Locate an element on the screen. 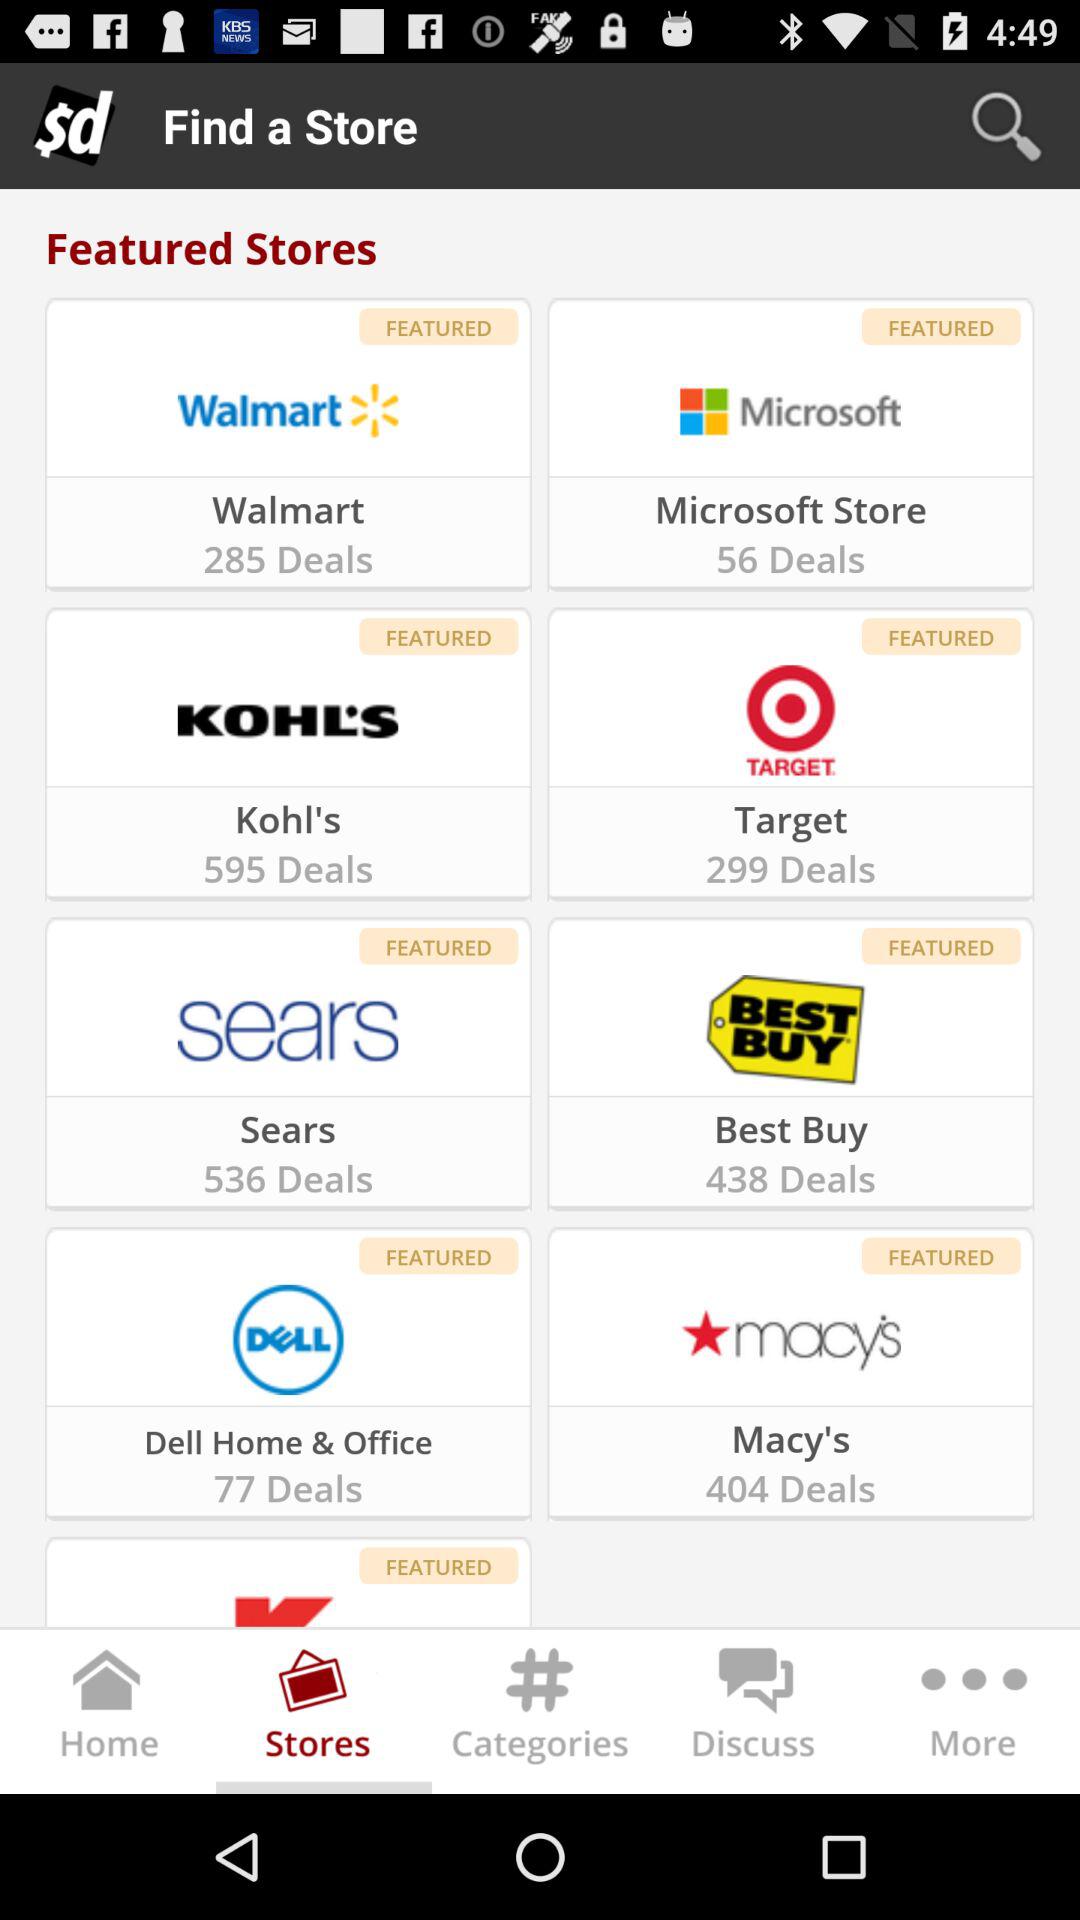 The height and width of the screenshot is (1920, 1080). click the icon above the featured stores is located at coordinates (1006, 126).